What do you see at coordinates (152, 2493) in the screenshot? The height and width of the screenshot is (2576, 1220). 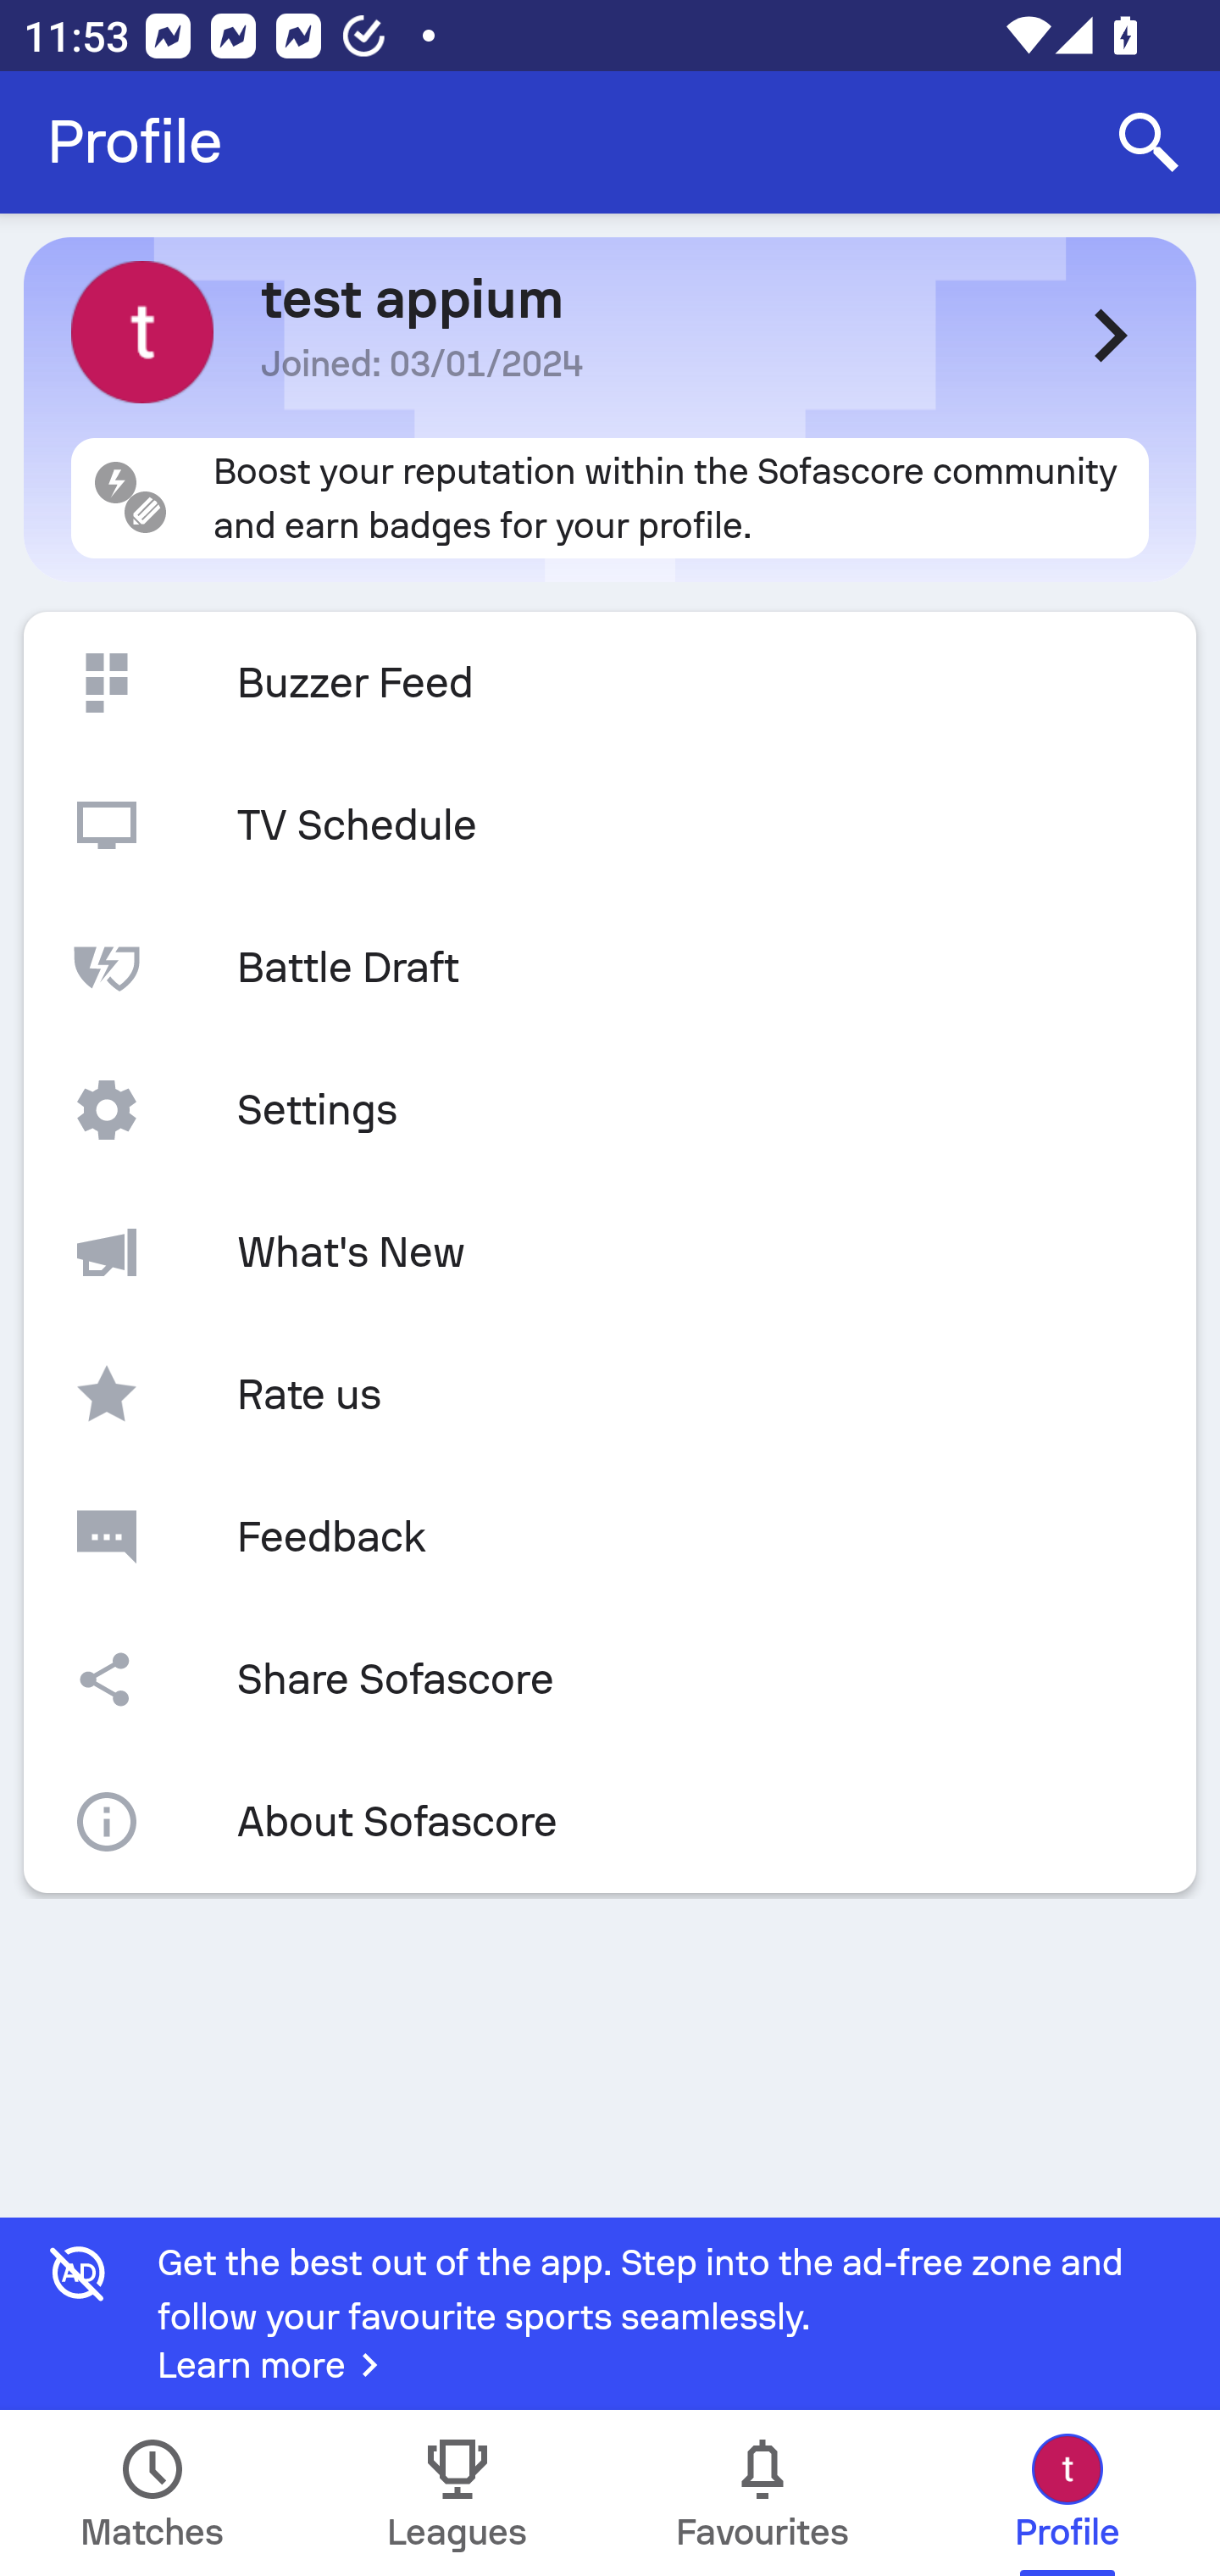 I see `Matches` at bounding box center [152, 2493].